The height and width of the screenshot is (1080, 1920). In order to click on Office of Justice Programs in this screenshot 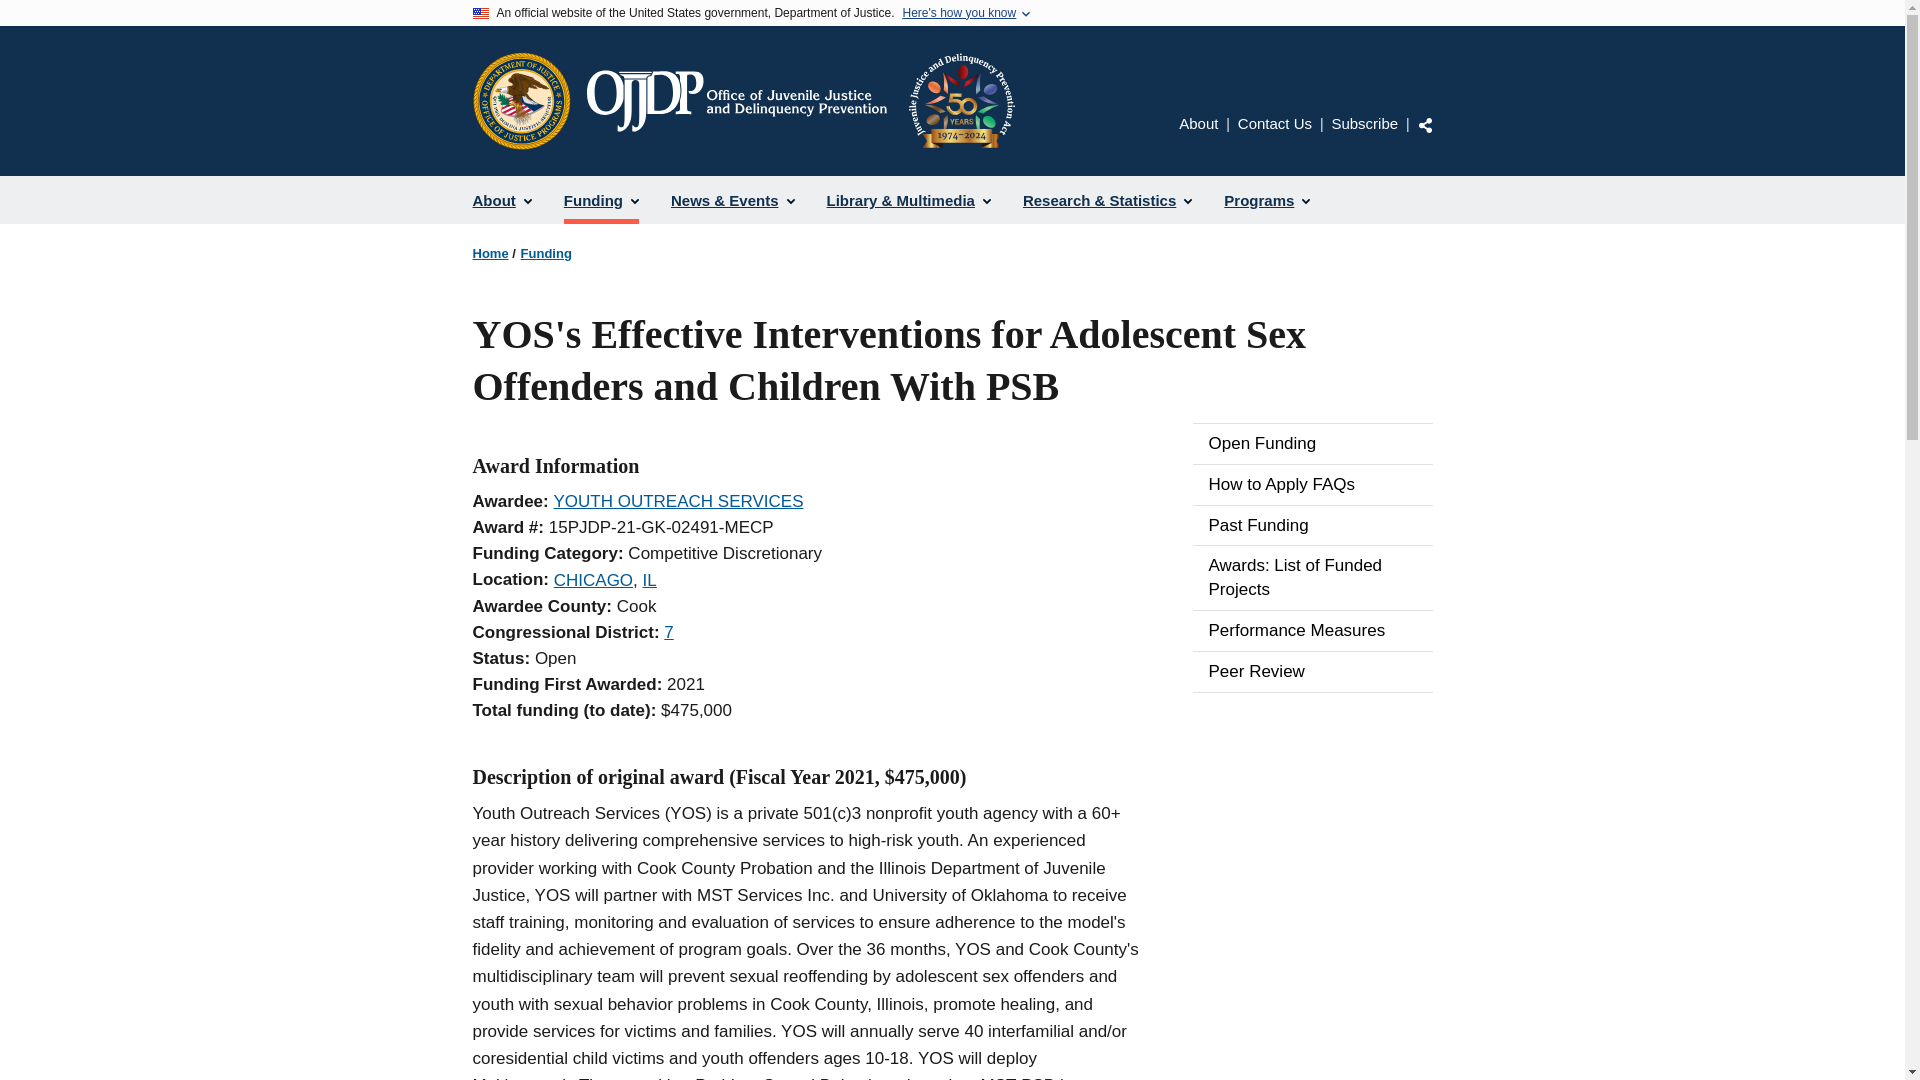, I will do `click(521, 100)`.